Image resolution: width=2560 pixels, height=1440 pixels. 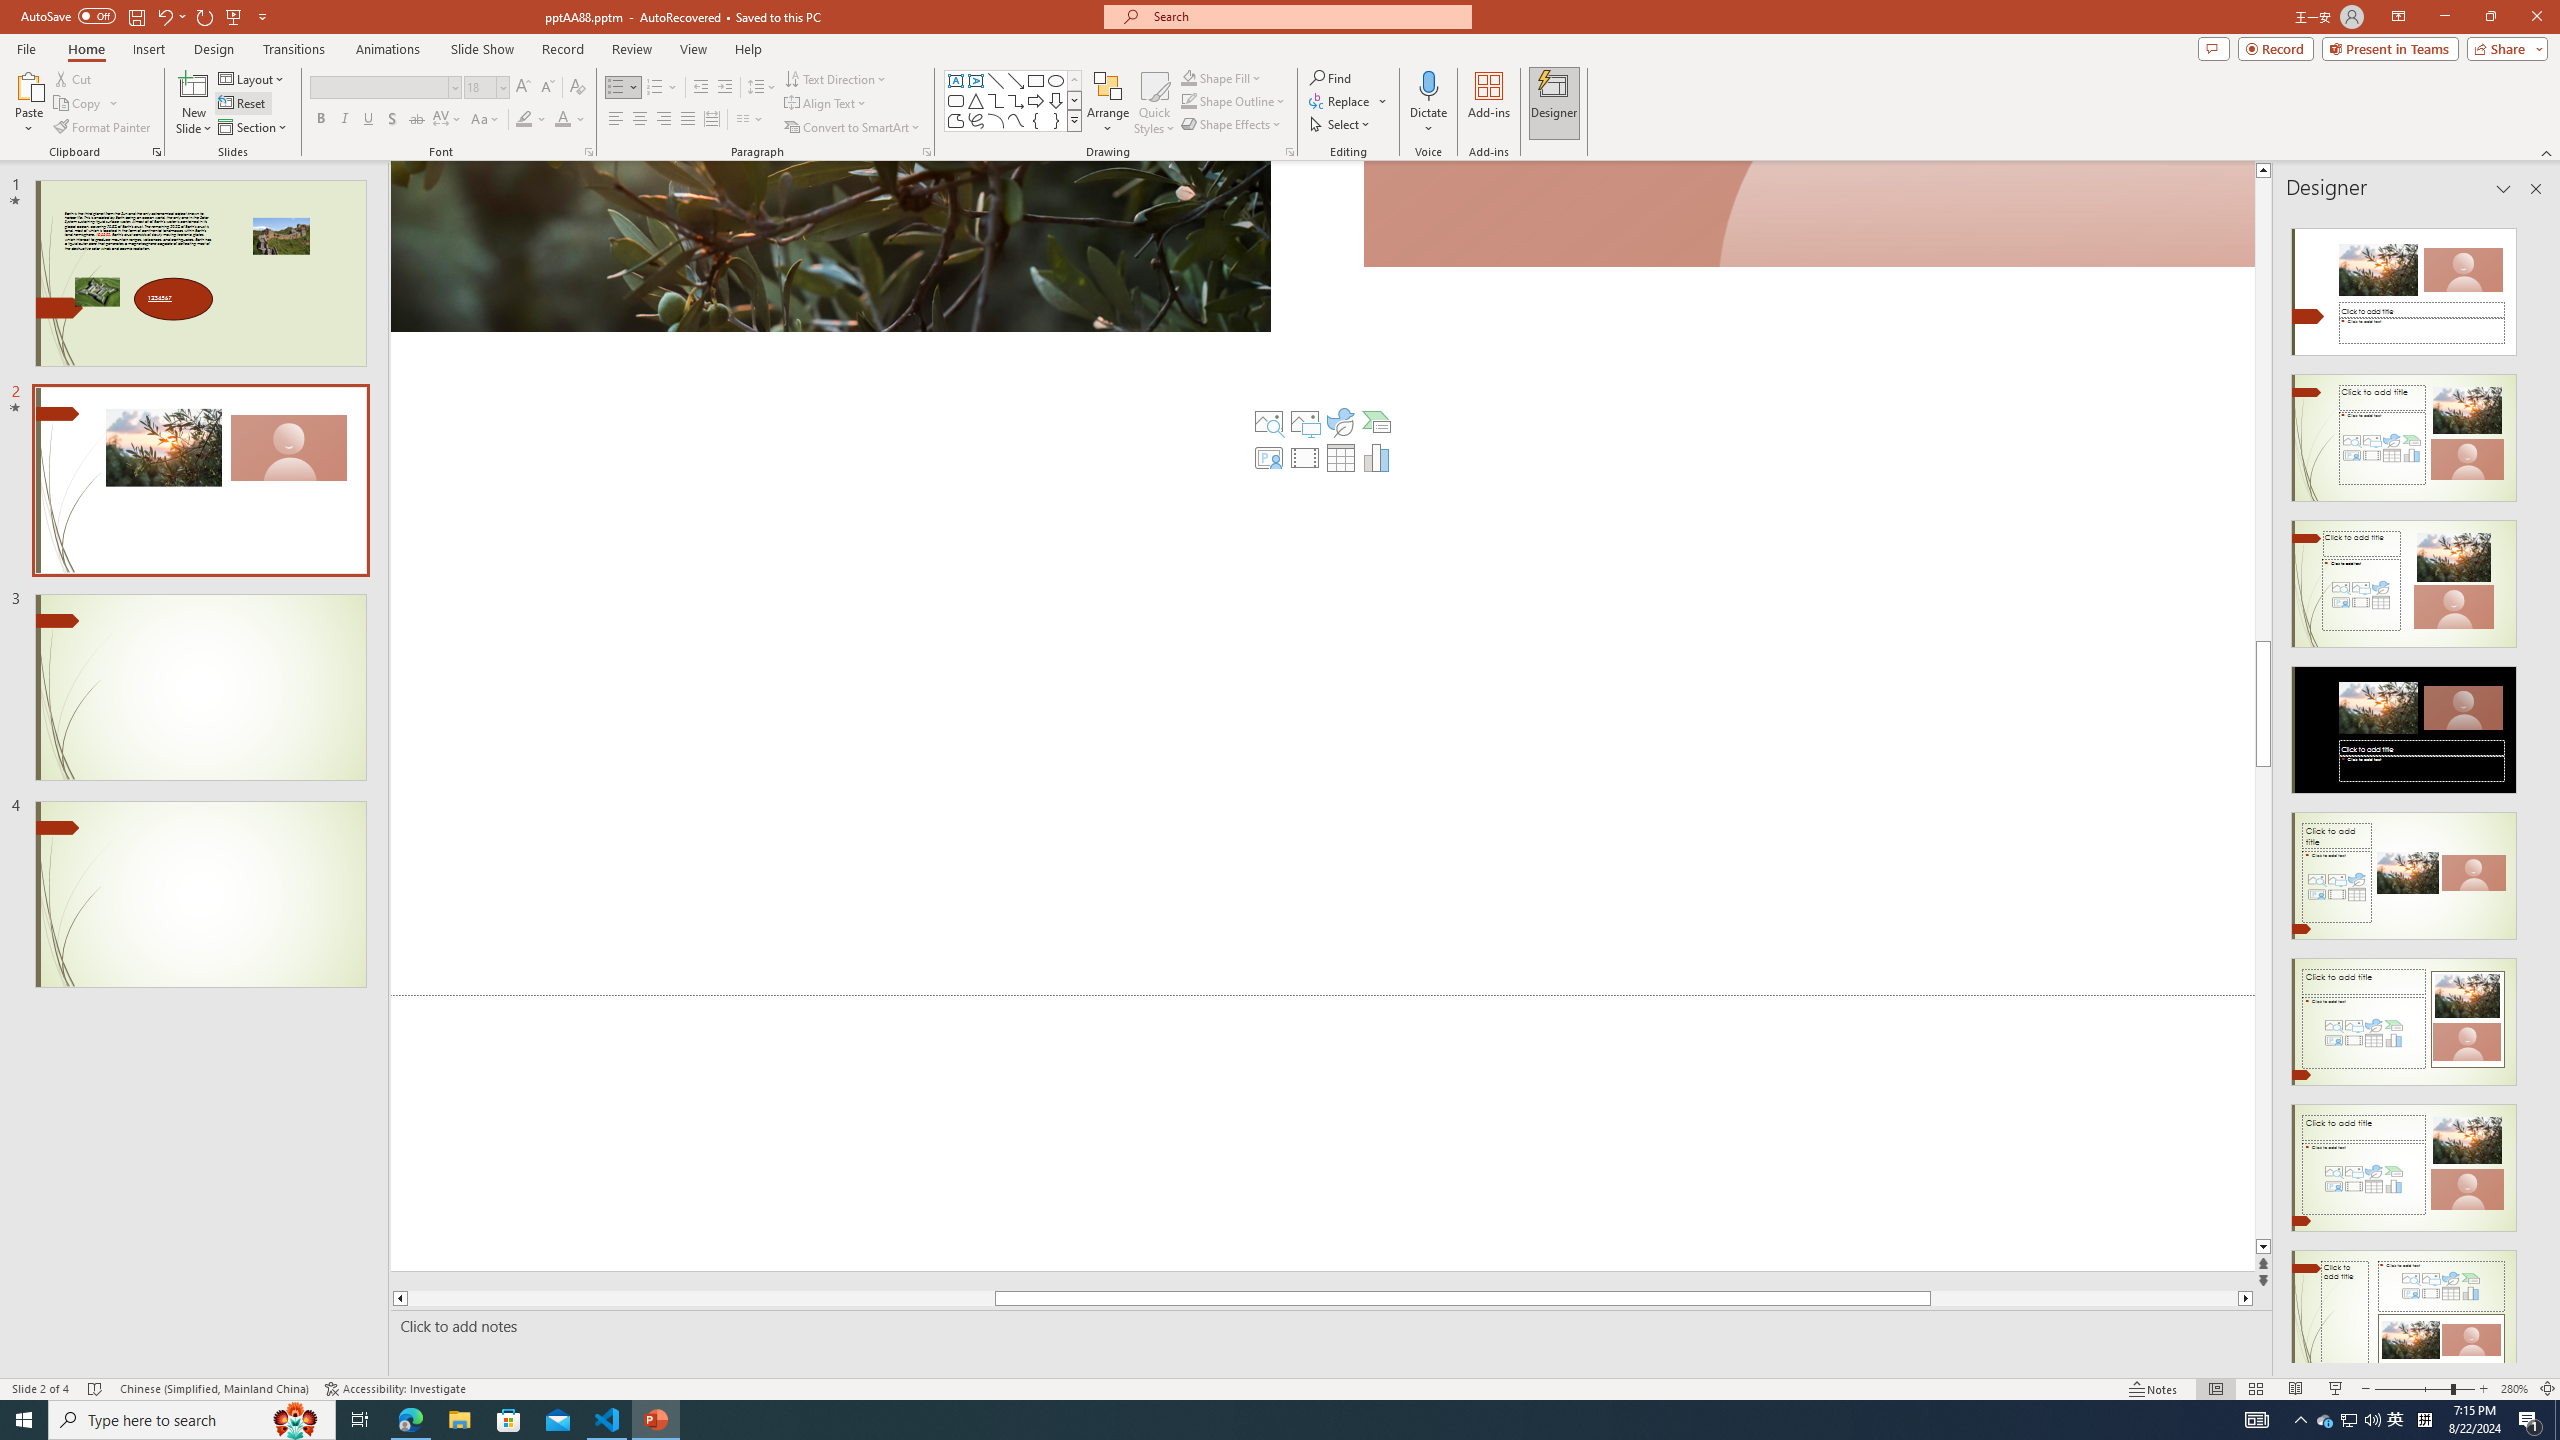 What do you see at coordinates (1188, 100) in the screenshot?
I see `Shape Outline Teal, Accent 1` at bounding box center [1188, 100].